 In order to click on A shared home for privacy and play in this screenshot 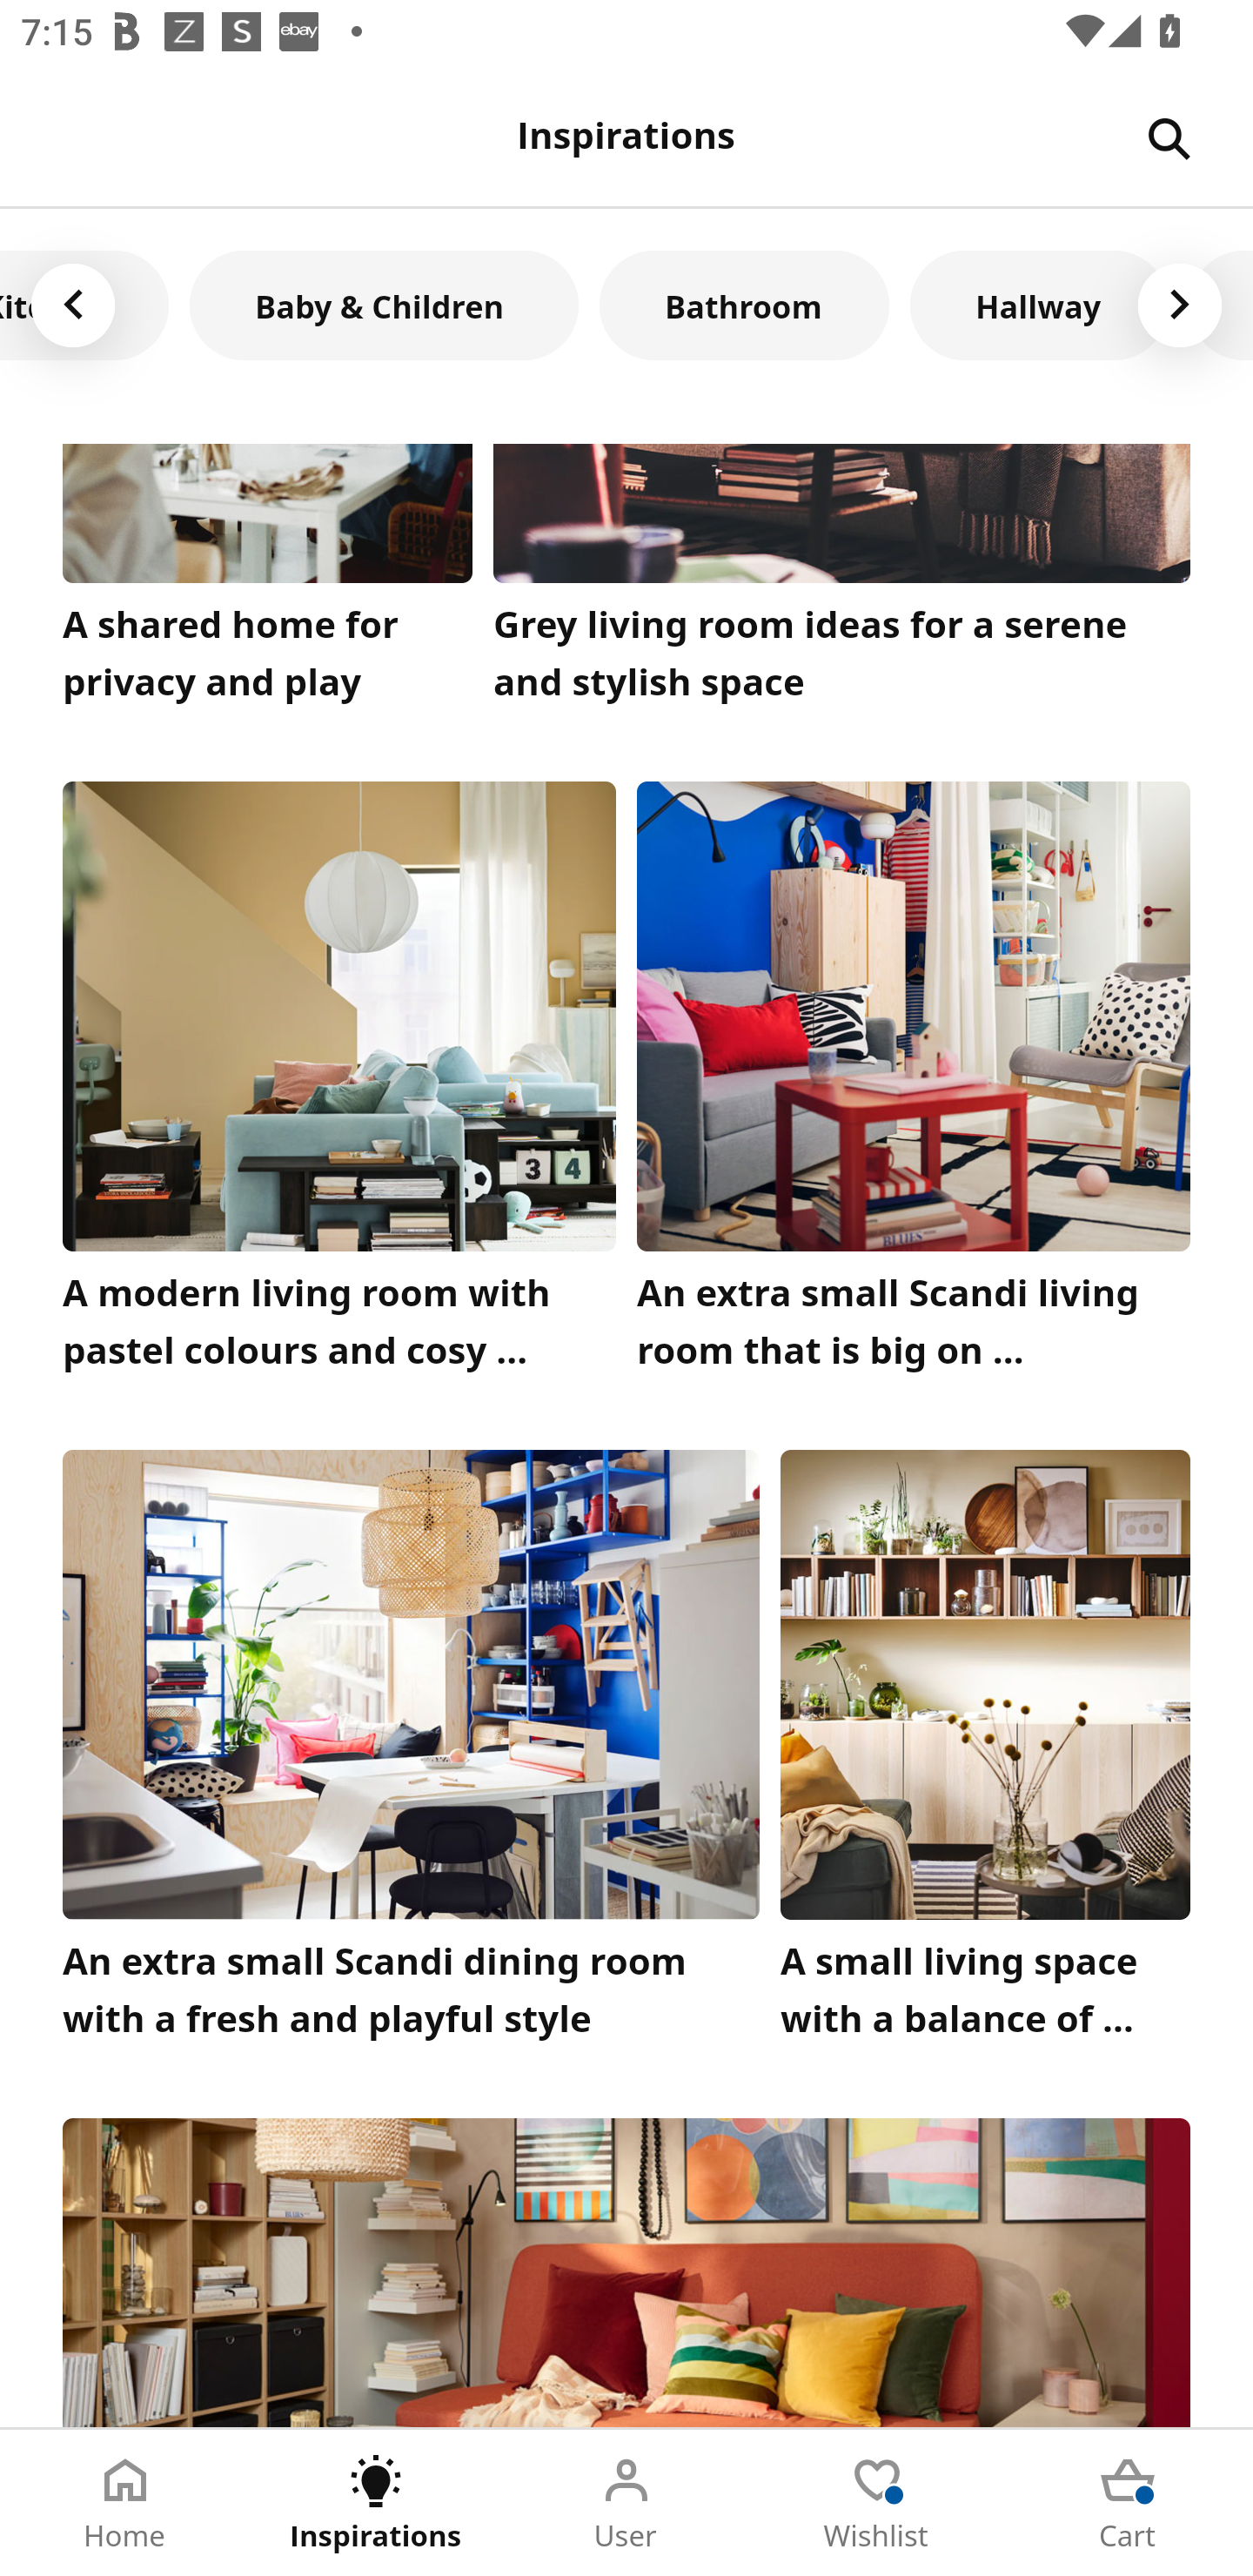, I will do `click(267, 580)`.